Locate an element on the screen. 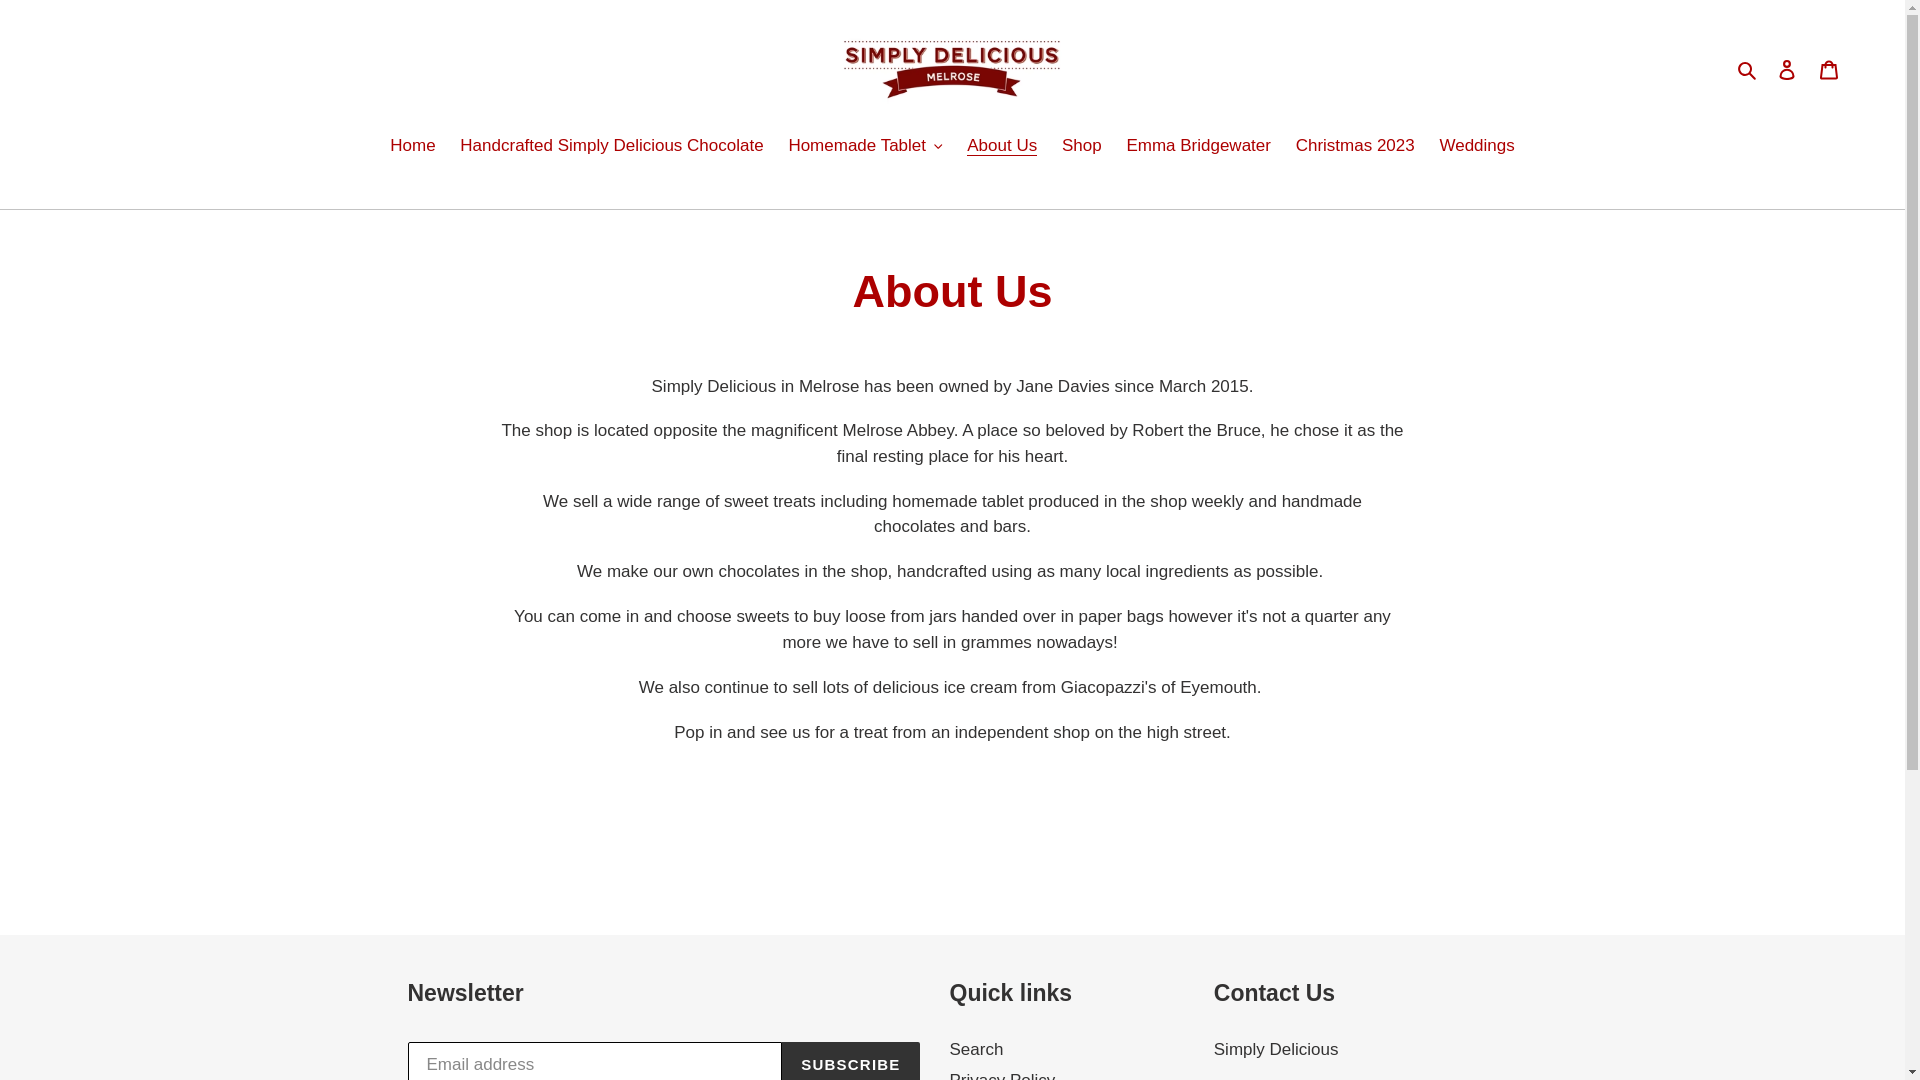  Cart is located at coordinates (1829, 68).